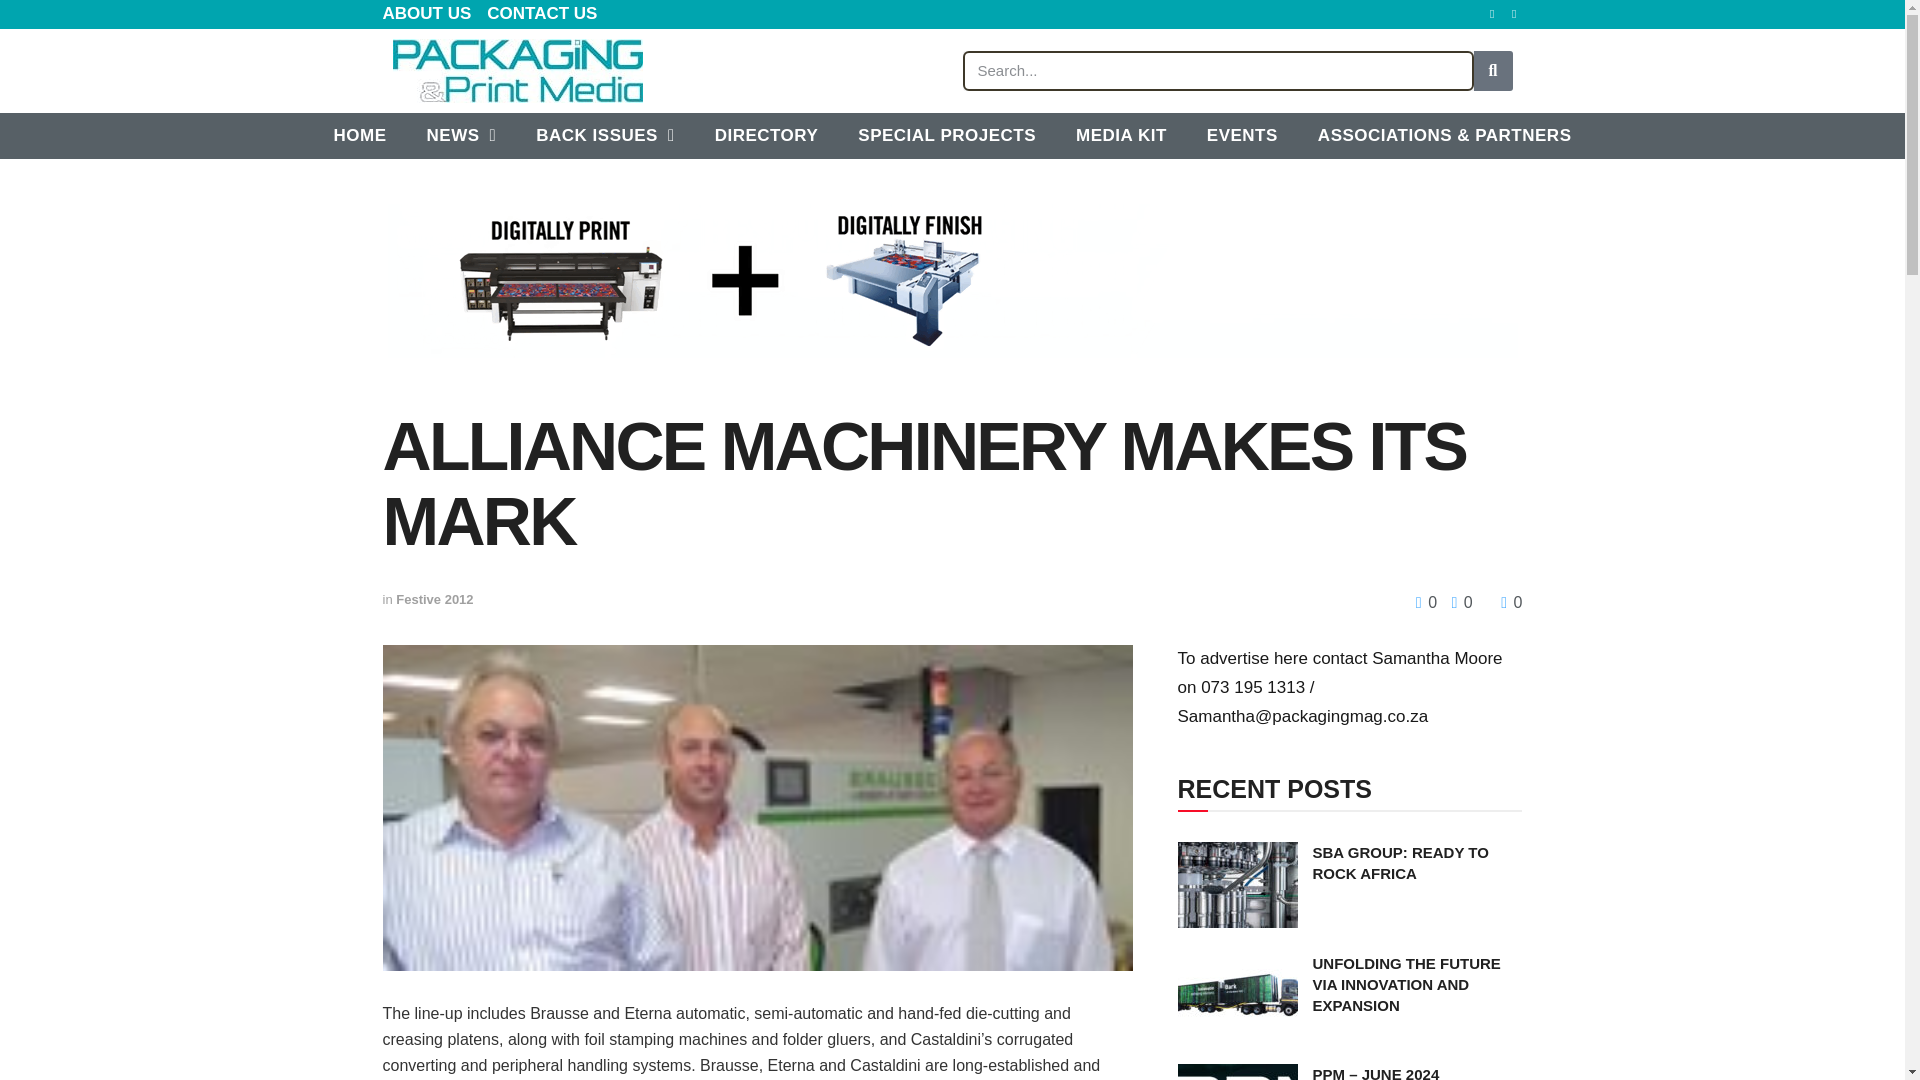  I want to click on SPECIAL PROJECTS, so click(946, 136).